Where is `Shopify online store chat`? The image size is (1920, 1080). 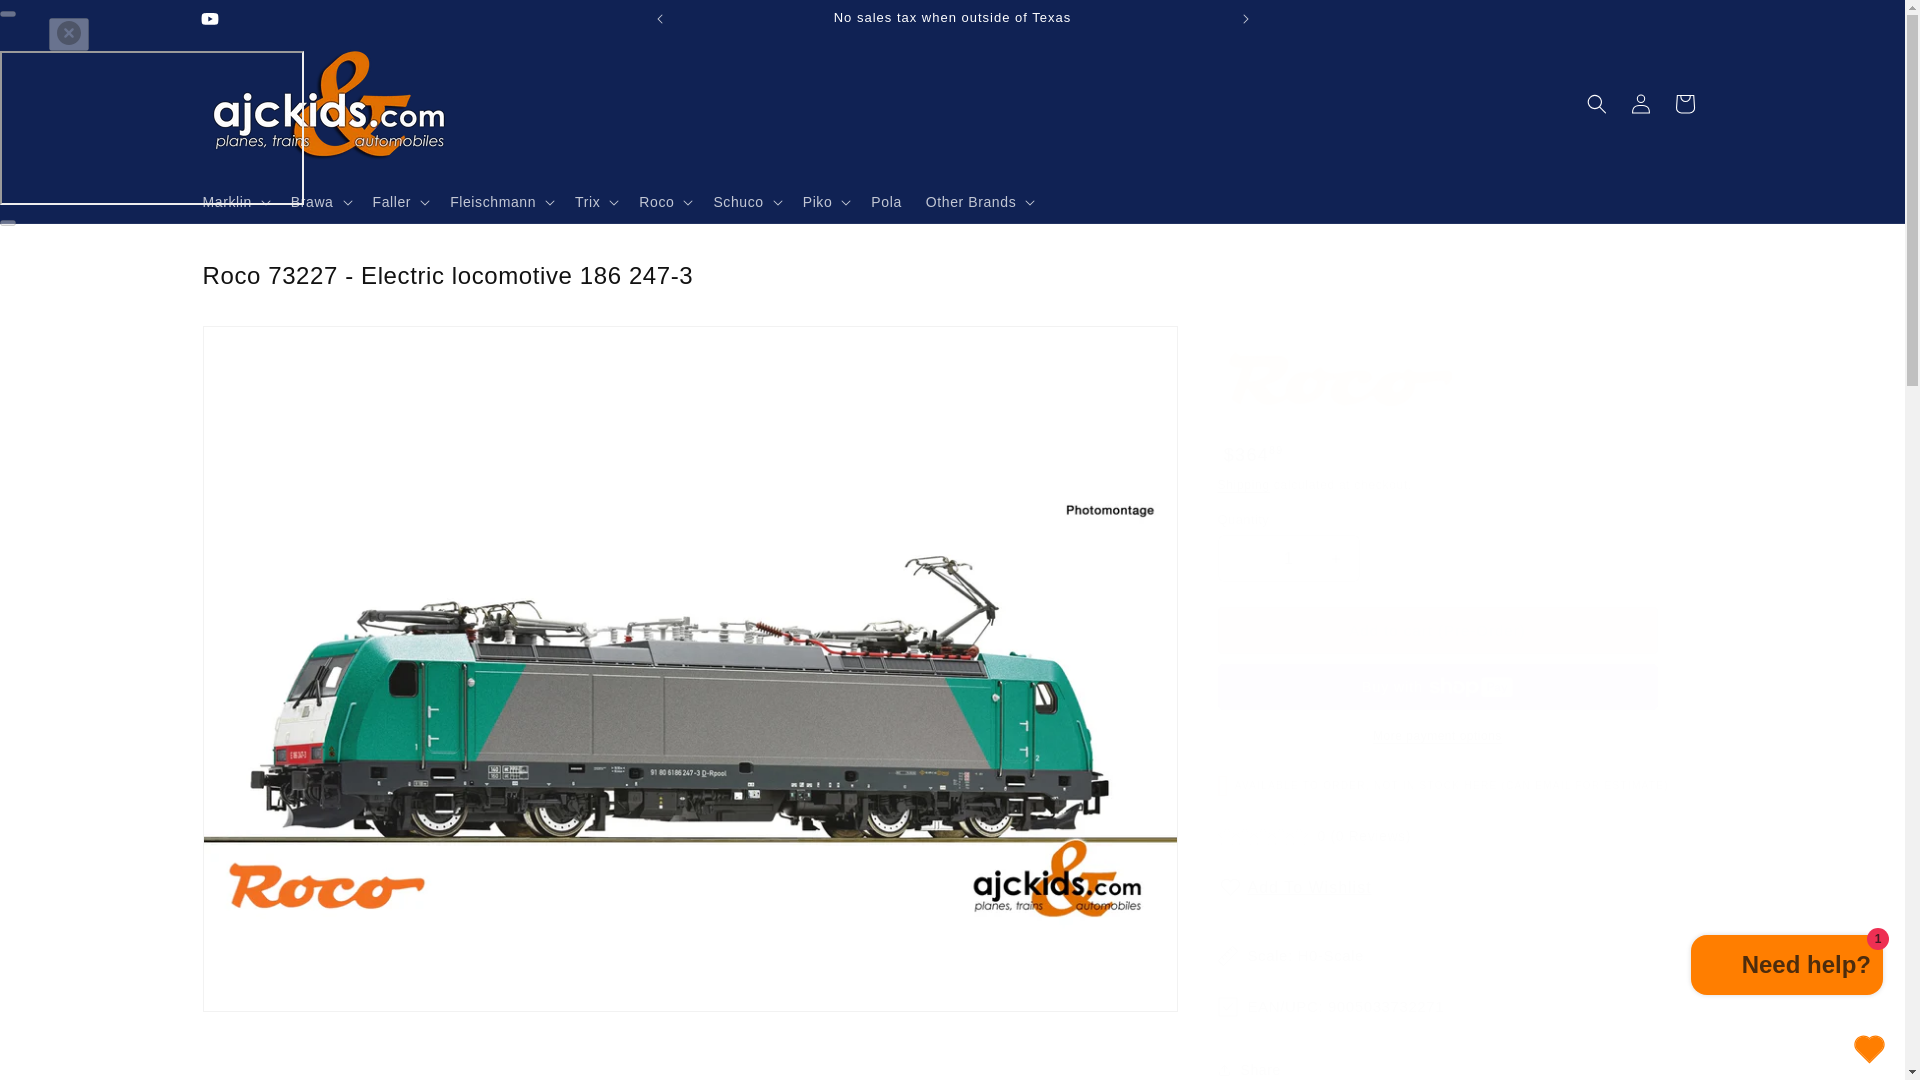 Shopify online store chat is located at coordinates (1787, 968).